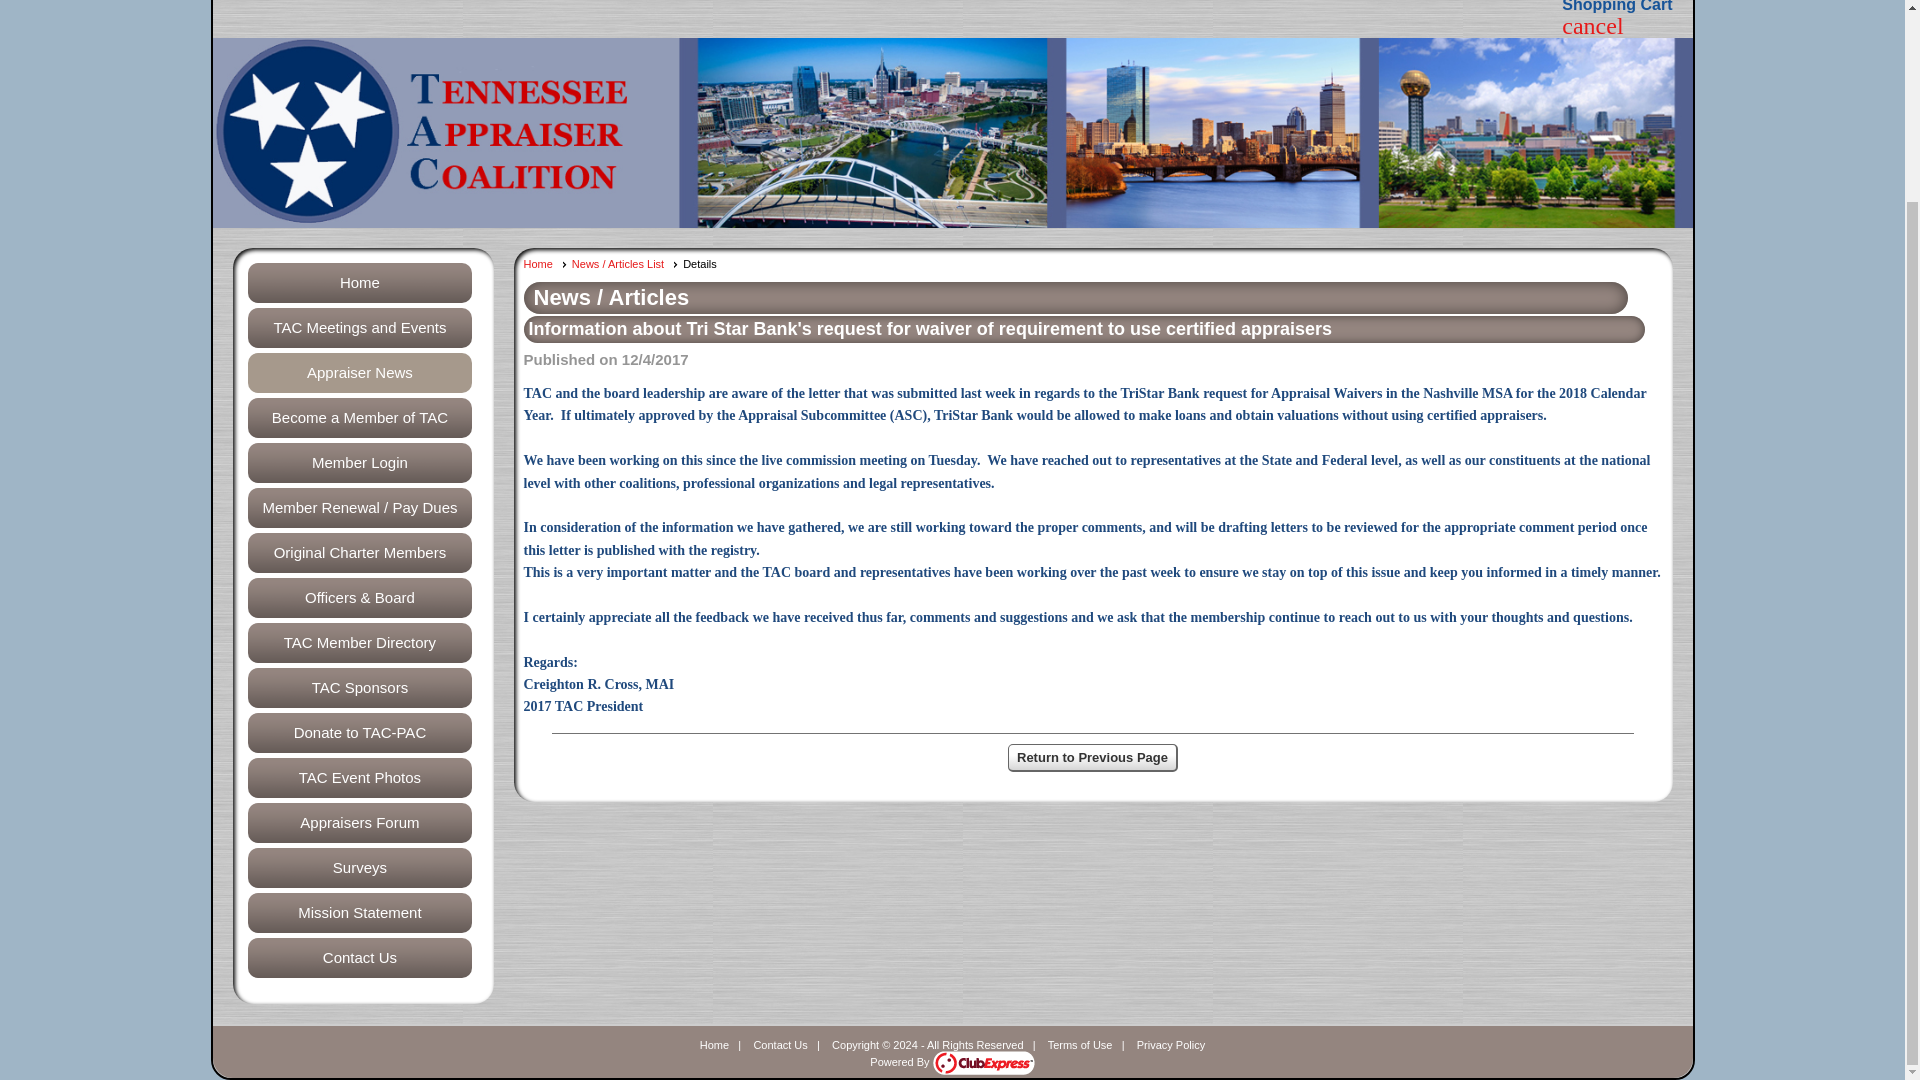  What do you see at coordinates (358, 462) in the screenshot?
I see `Member Login` at bounding box center [358, 462].